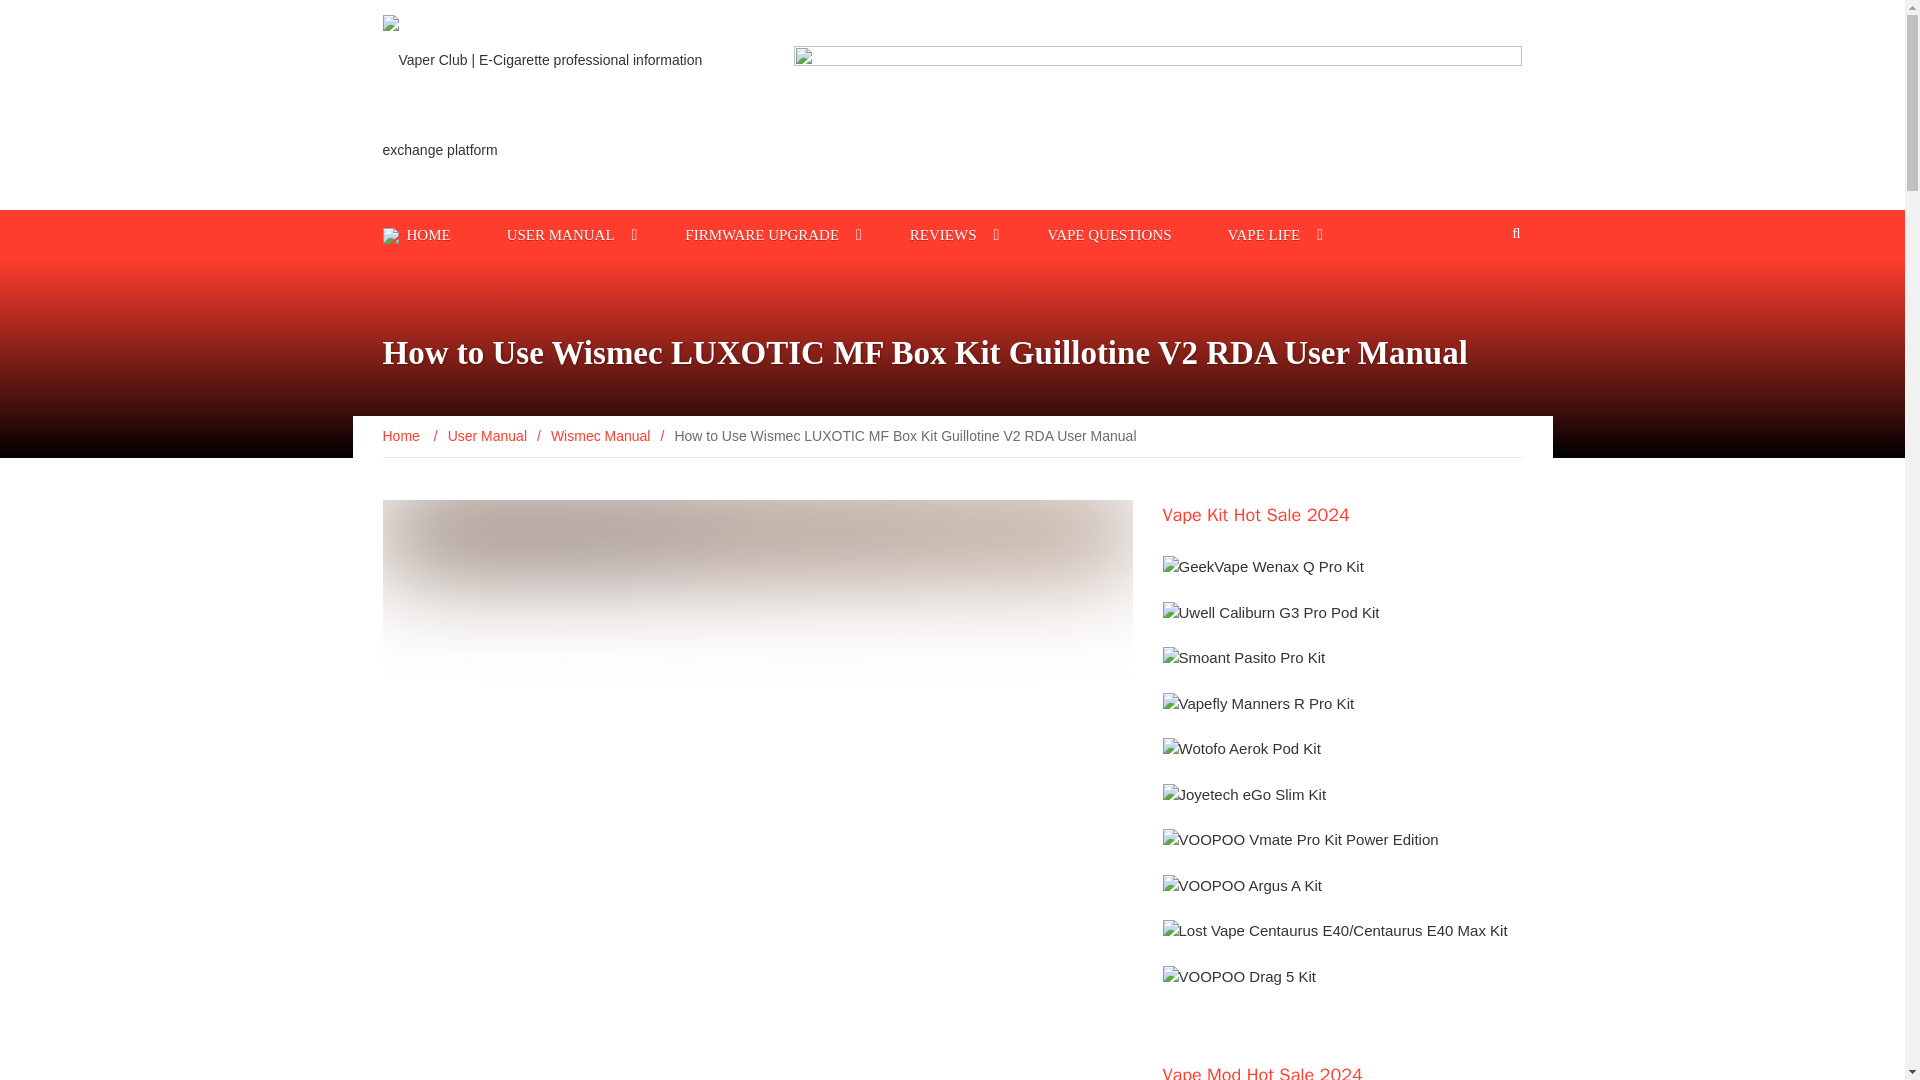 The image size is (1920, 1080). I want to click on USER MANUAL, so click(560, 233).